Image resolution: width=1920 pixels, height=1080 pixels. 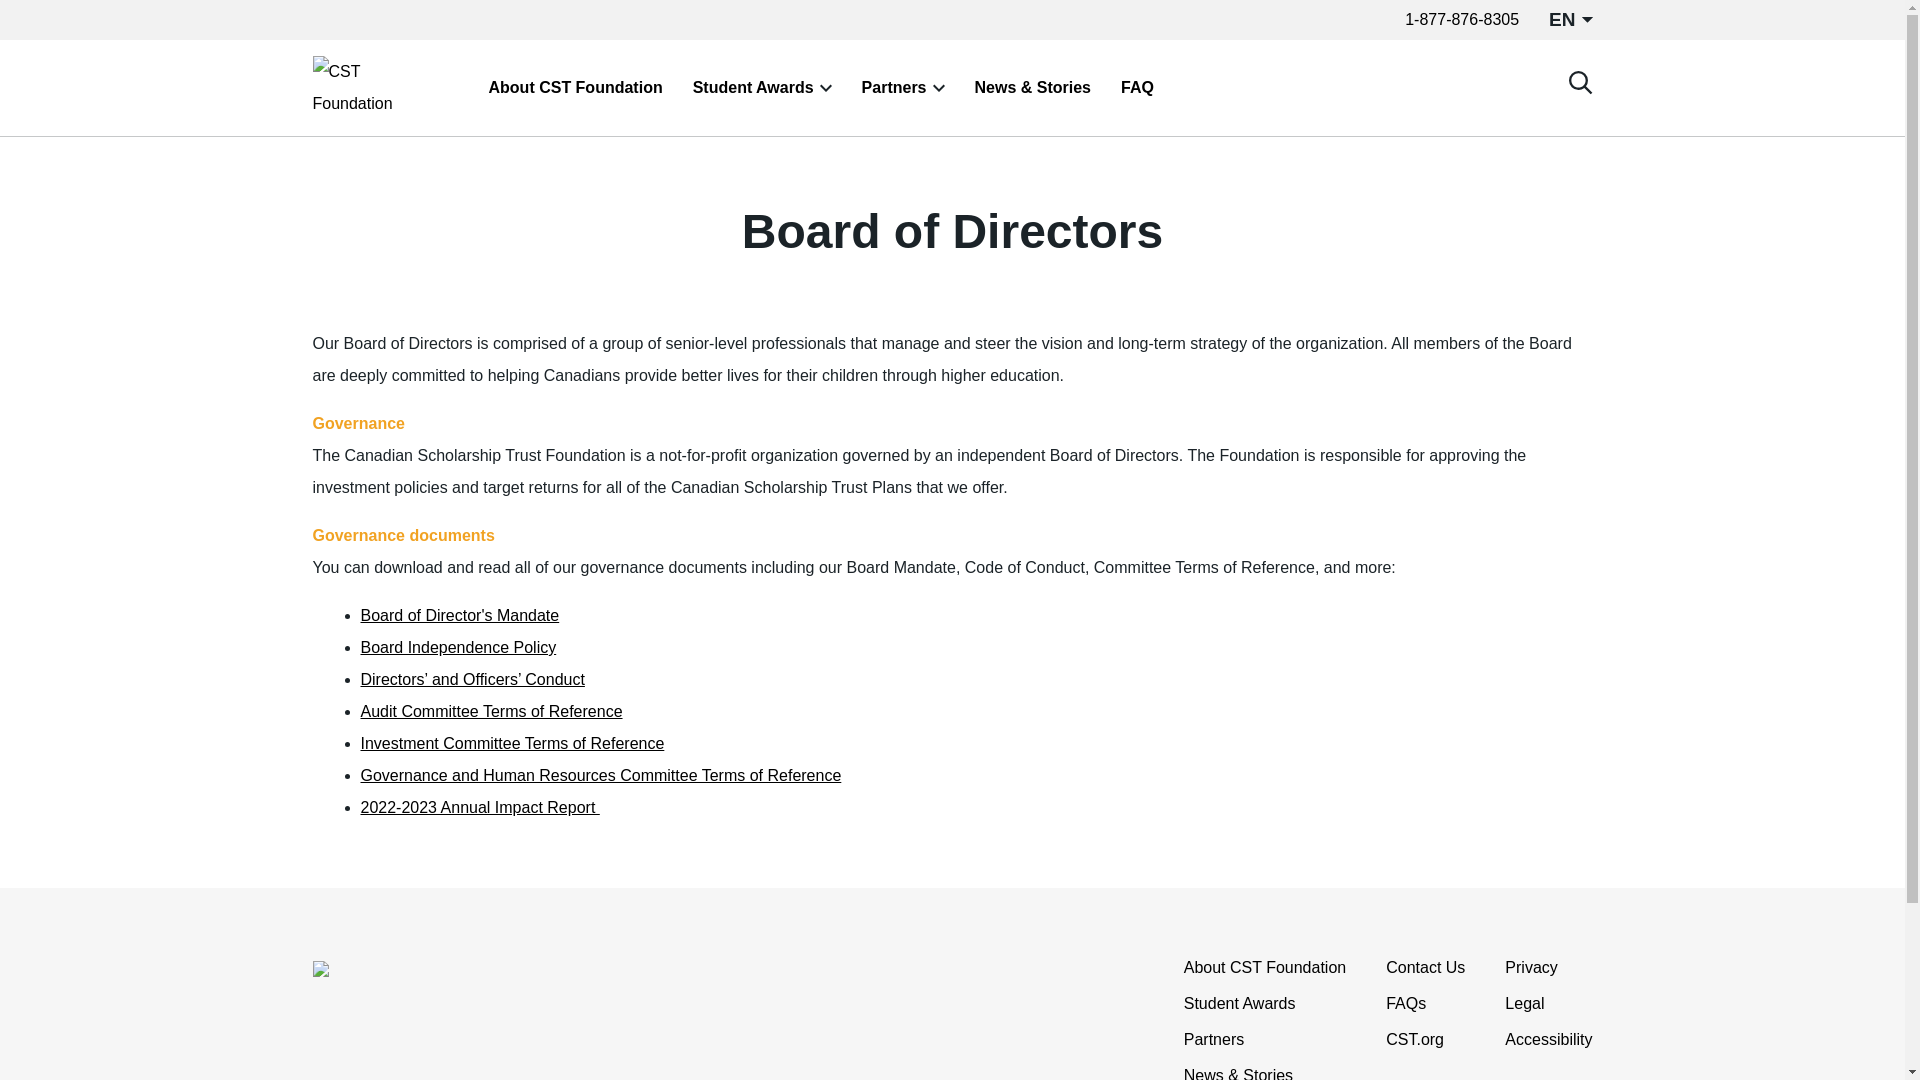 I want to click on Partners, so click(x=894, y=88).